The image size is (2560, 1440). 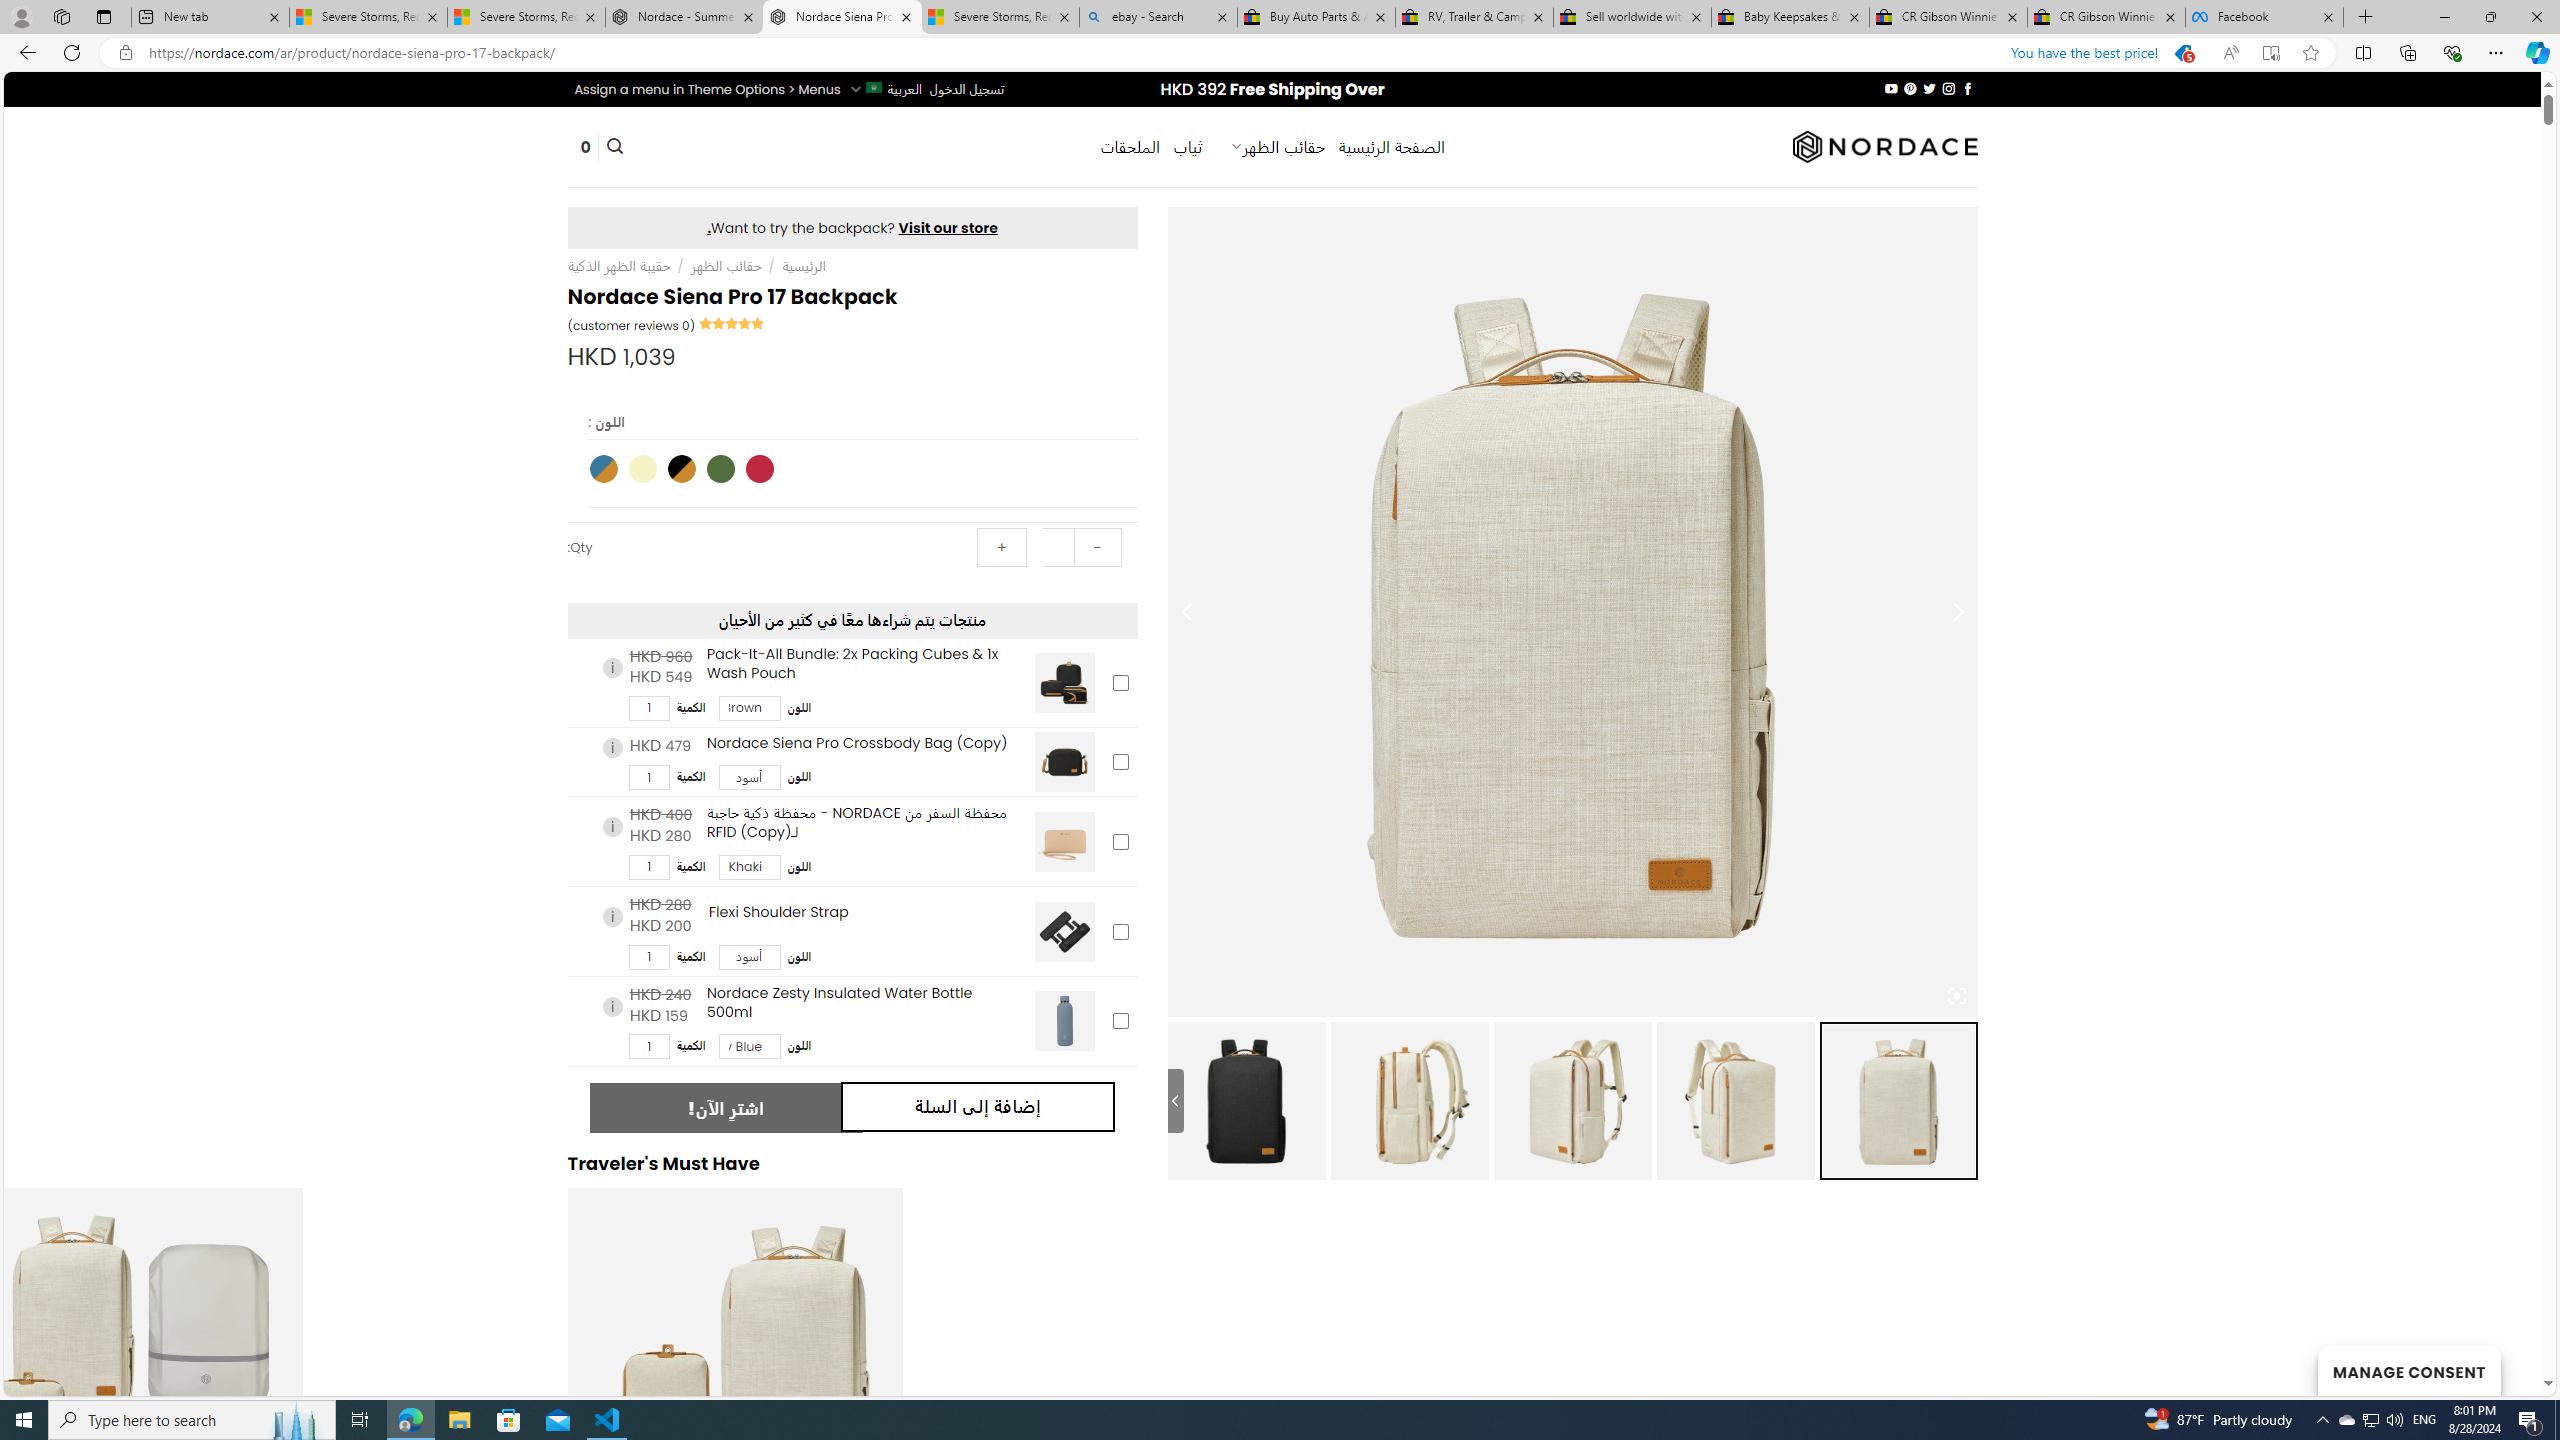 What do you see at coordinates (1910, 88) in the screenshot?
I see `Follow on Pinterest` at bounding box center [1910, 88].